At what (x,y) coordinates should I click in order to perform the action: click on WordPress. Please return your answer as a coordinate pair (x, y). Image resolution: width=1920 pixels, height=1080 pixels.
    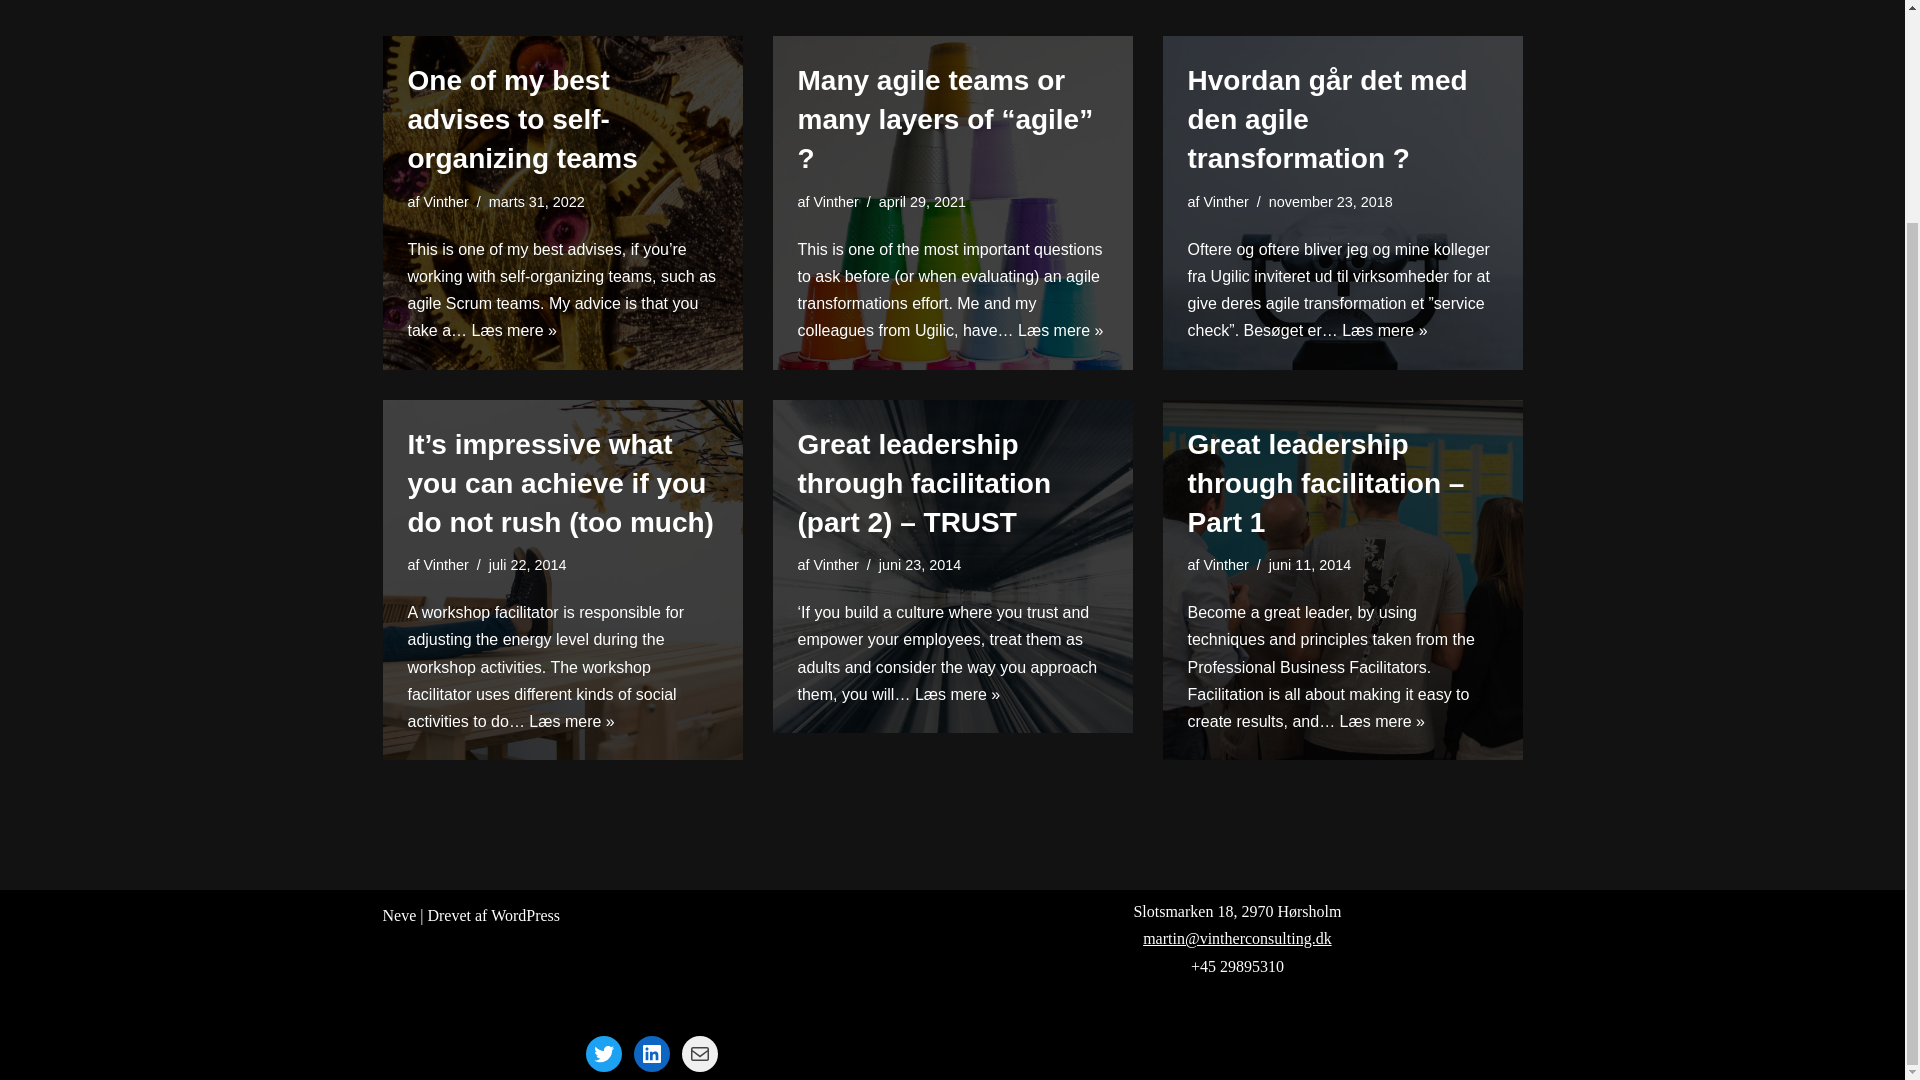
    Looking at the image, I should click on (526, 916).